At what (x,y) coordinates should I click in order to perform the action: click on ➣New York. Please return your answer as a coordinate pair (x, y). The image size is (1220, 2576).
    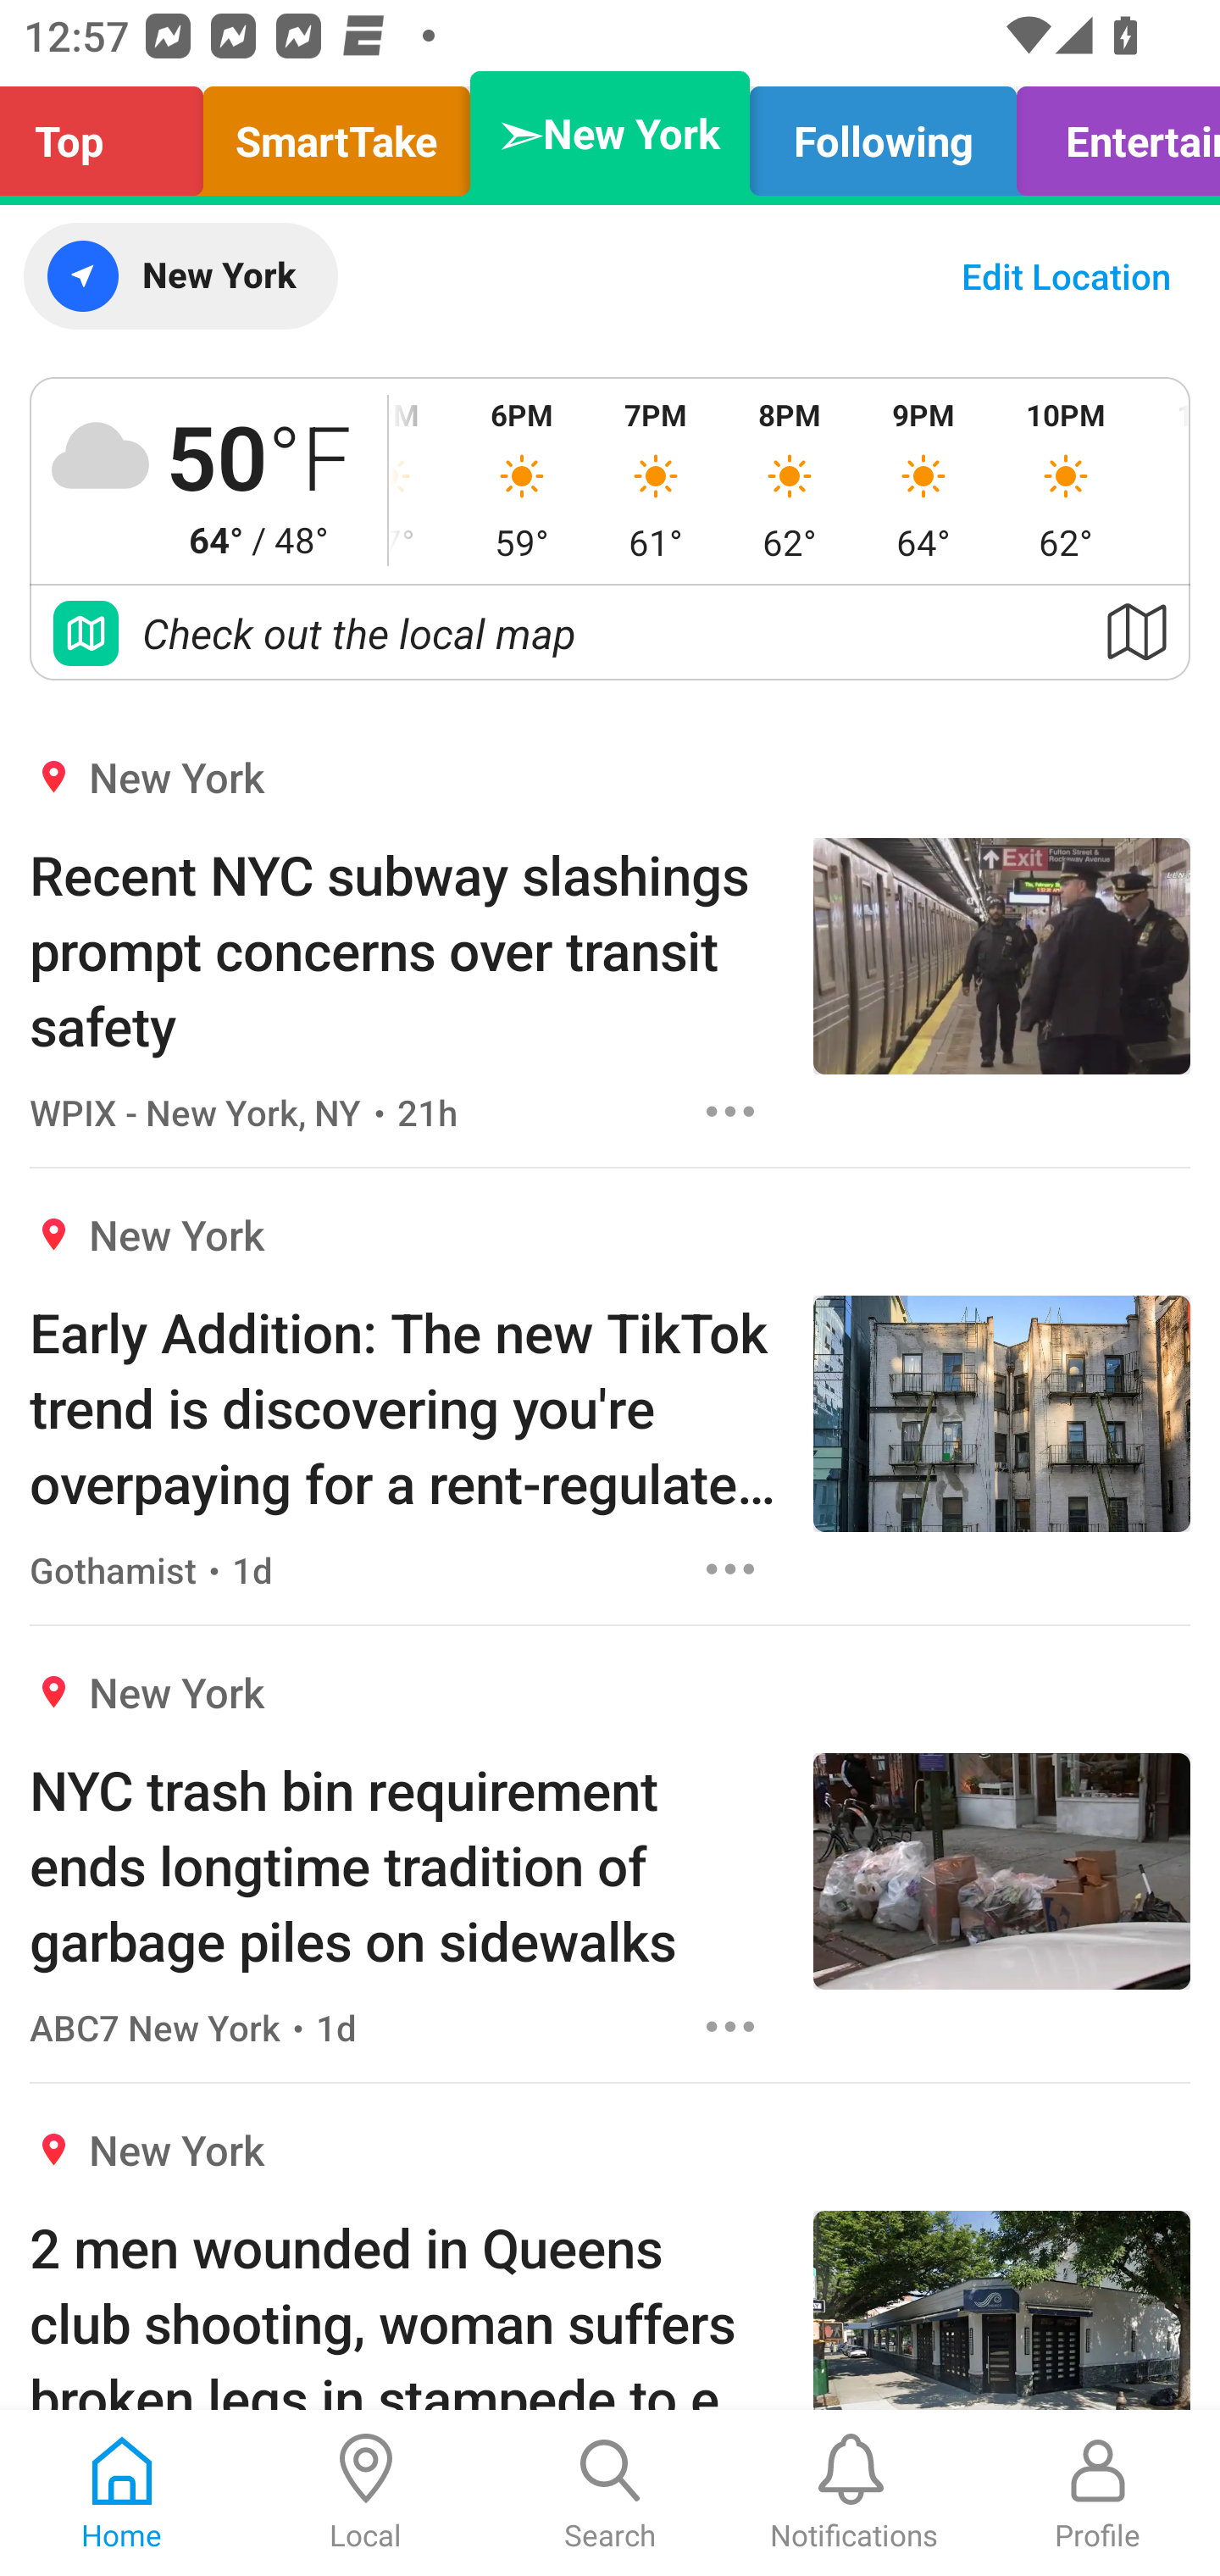
    Looking at the image, I should click on (610, 134).